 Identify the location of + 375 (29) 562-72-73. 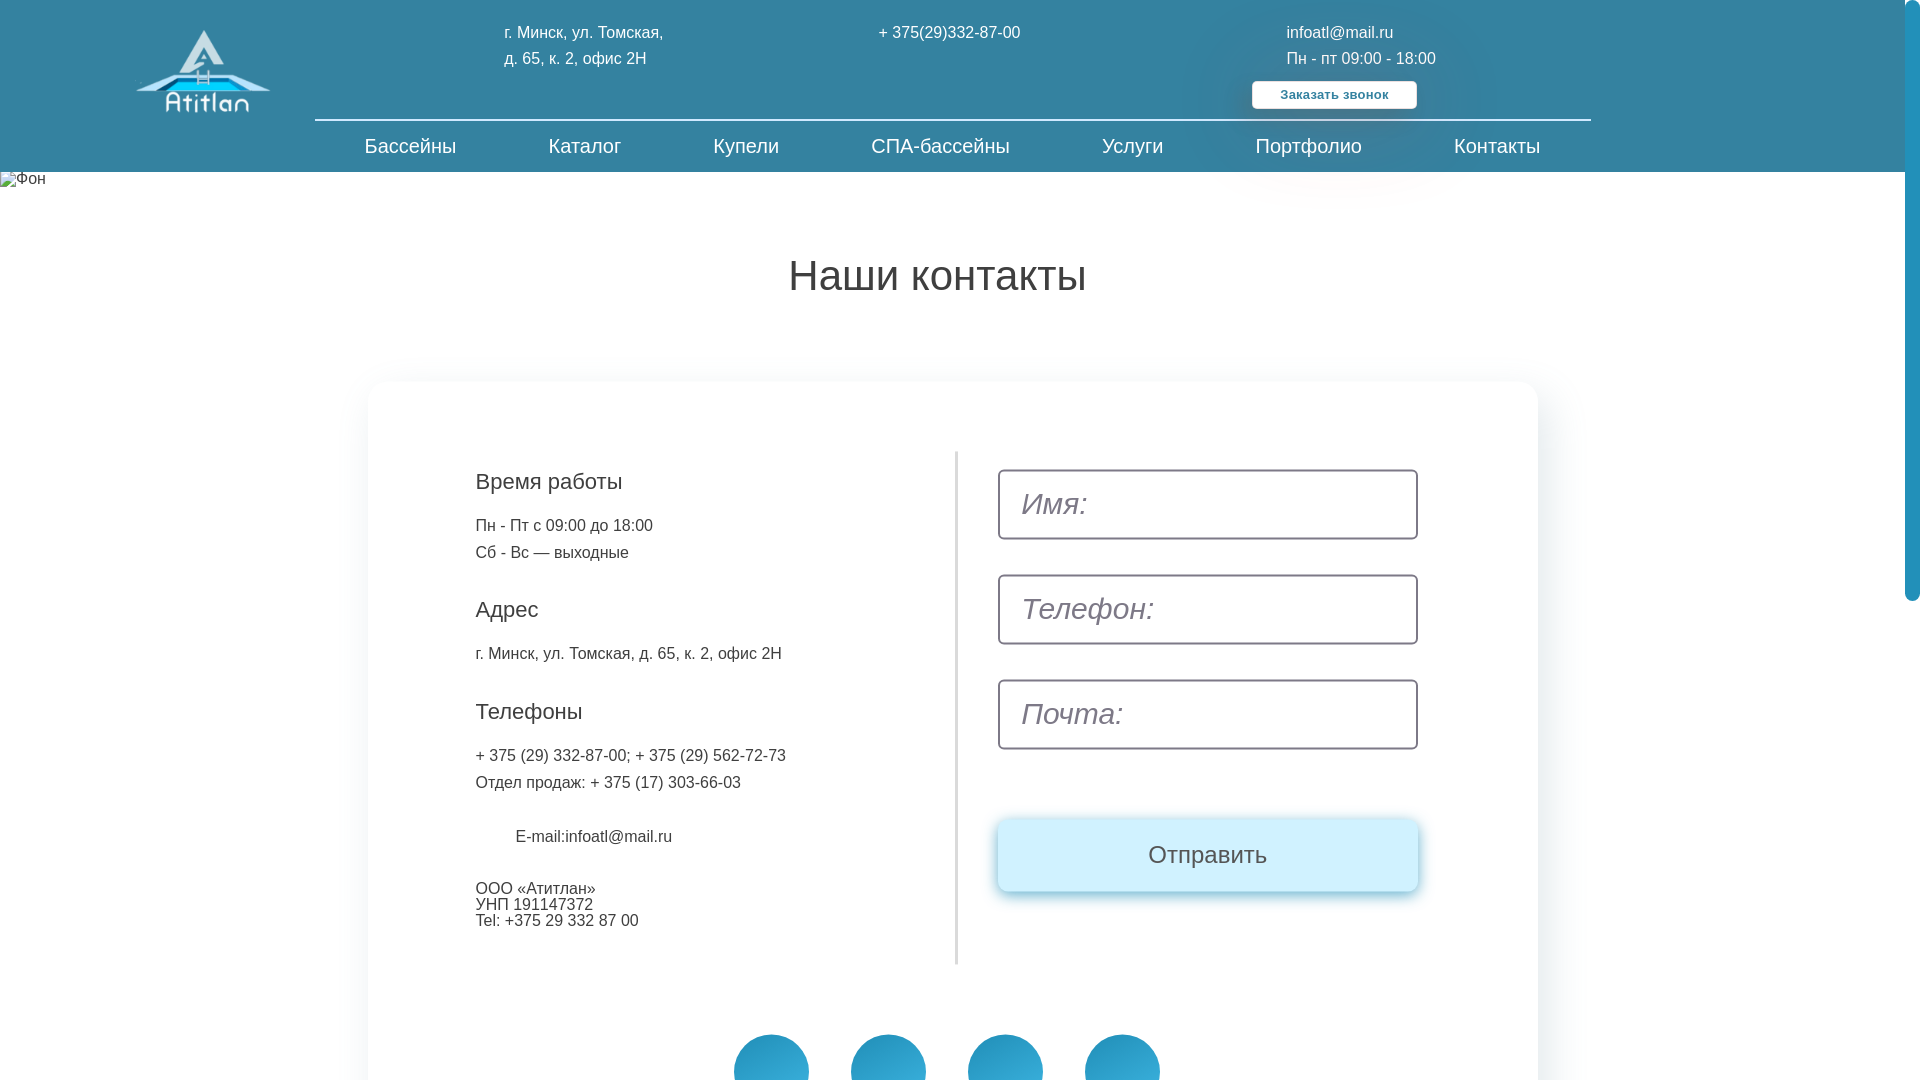
(710, 756).